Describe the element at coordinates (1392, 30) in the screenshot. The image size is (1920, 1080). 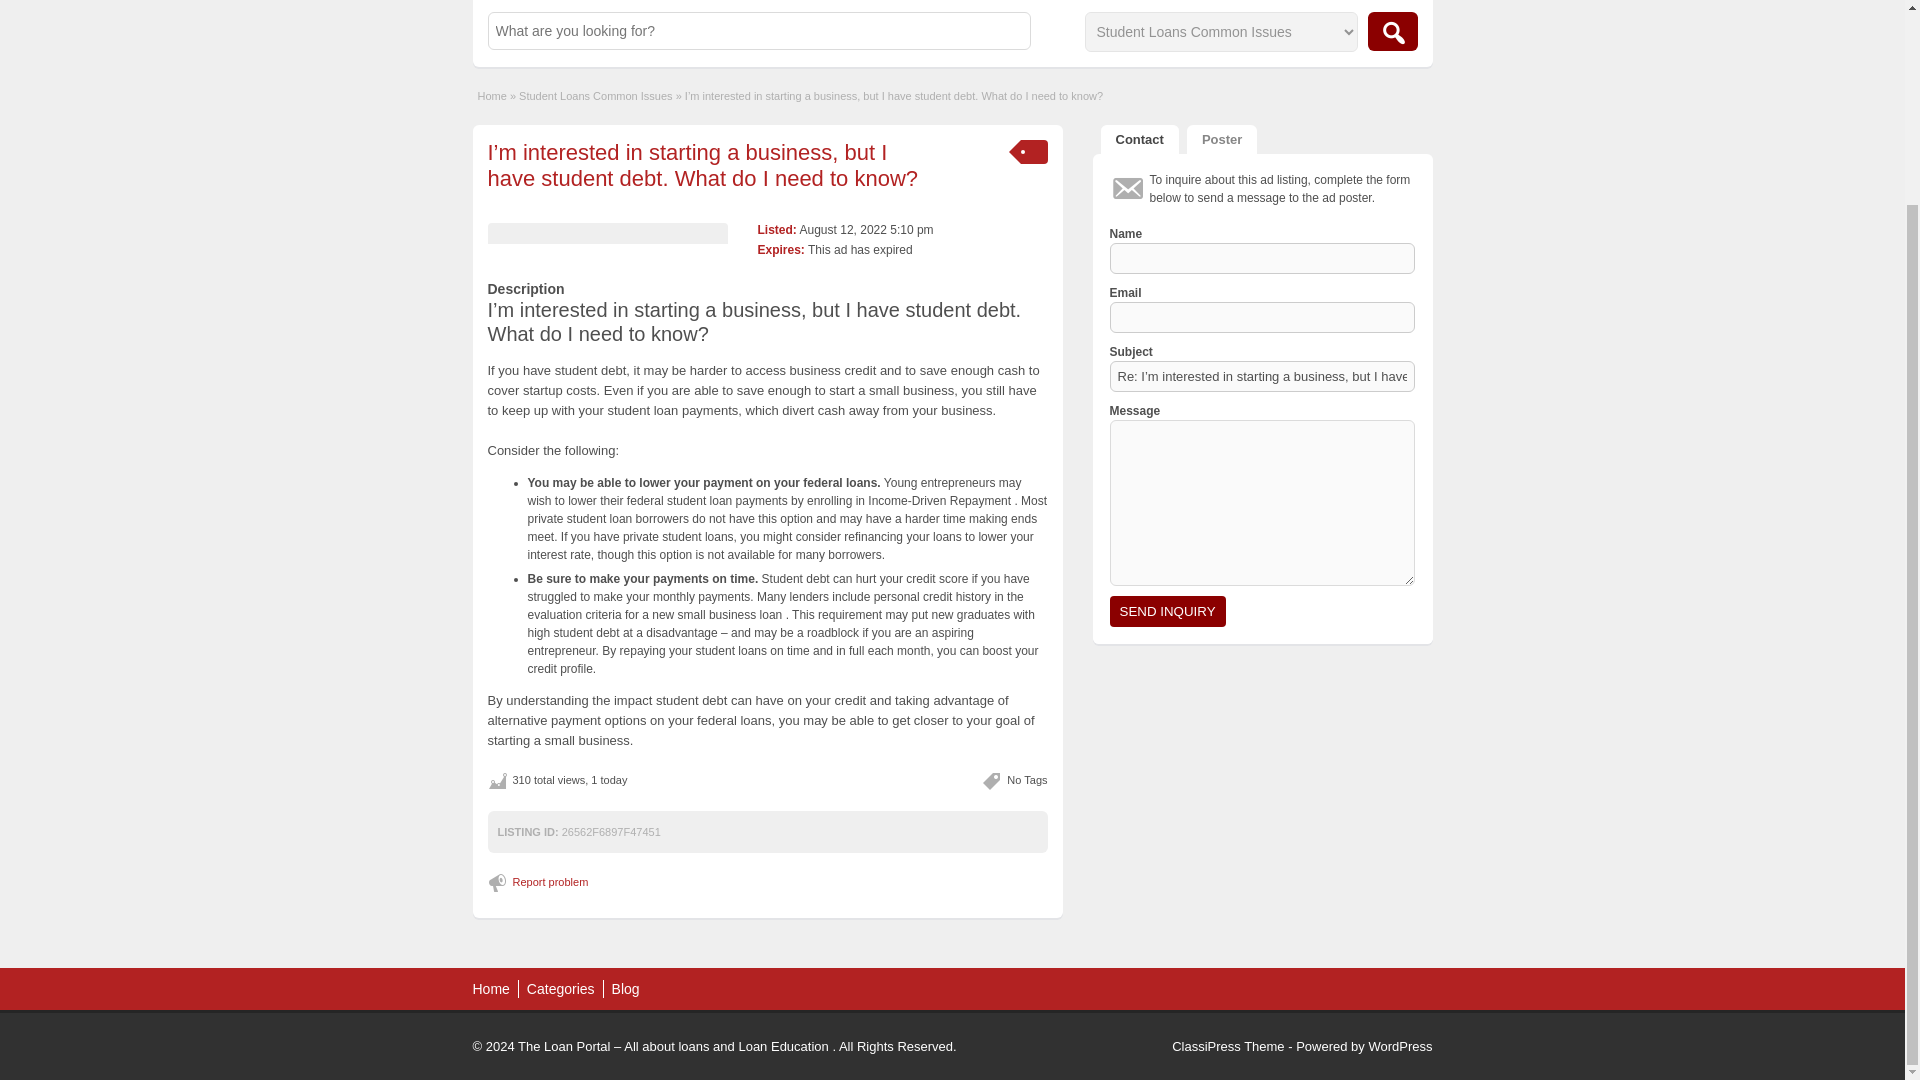
I see `search` at that location.